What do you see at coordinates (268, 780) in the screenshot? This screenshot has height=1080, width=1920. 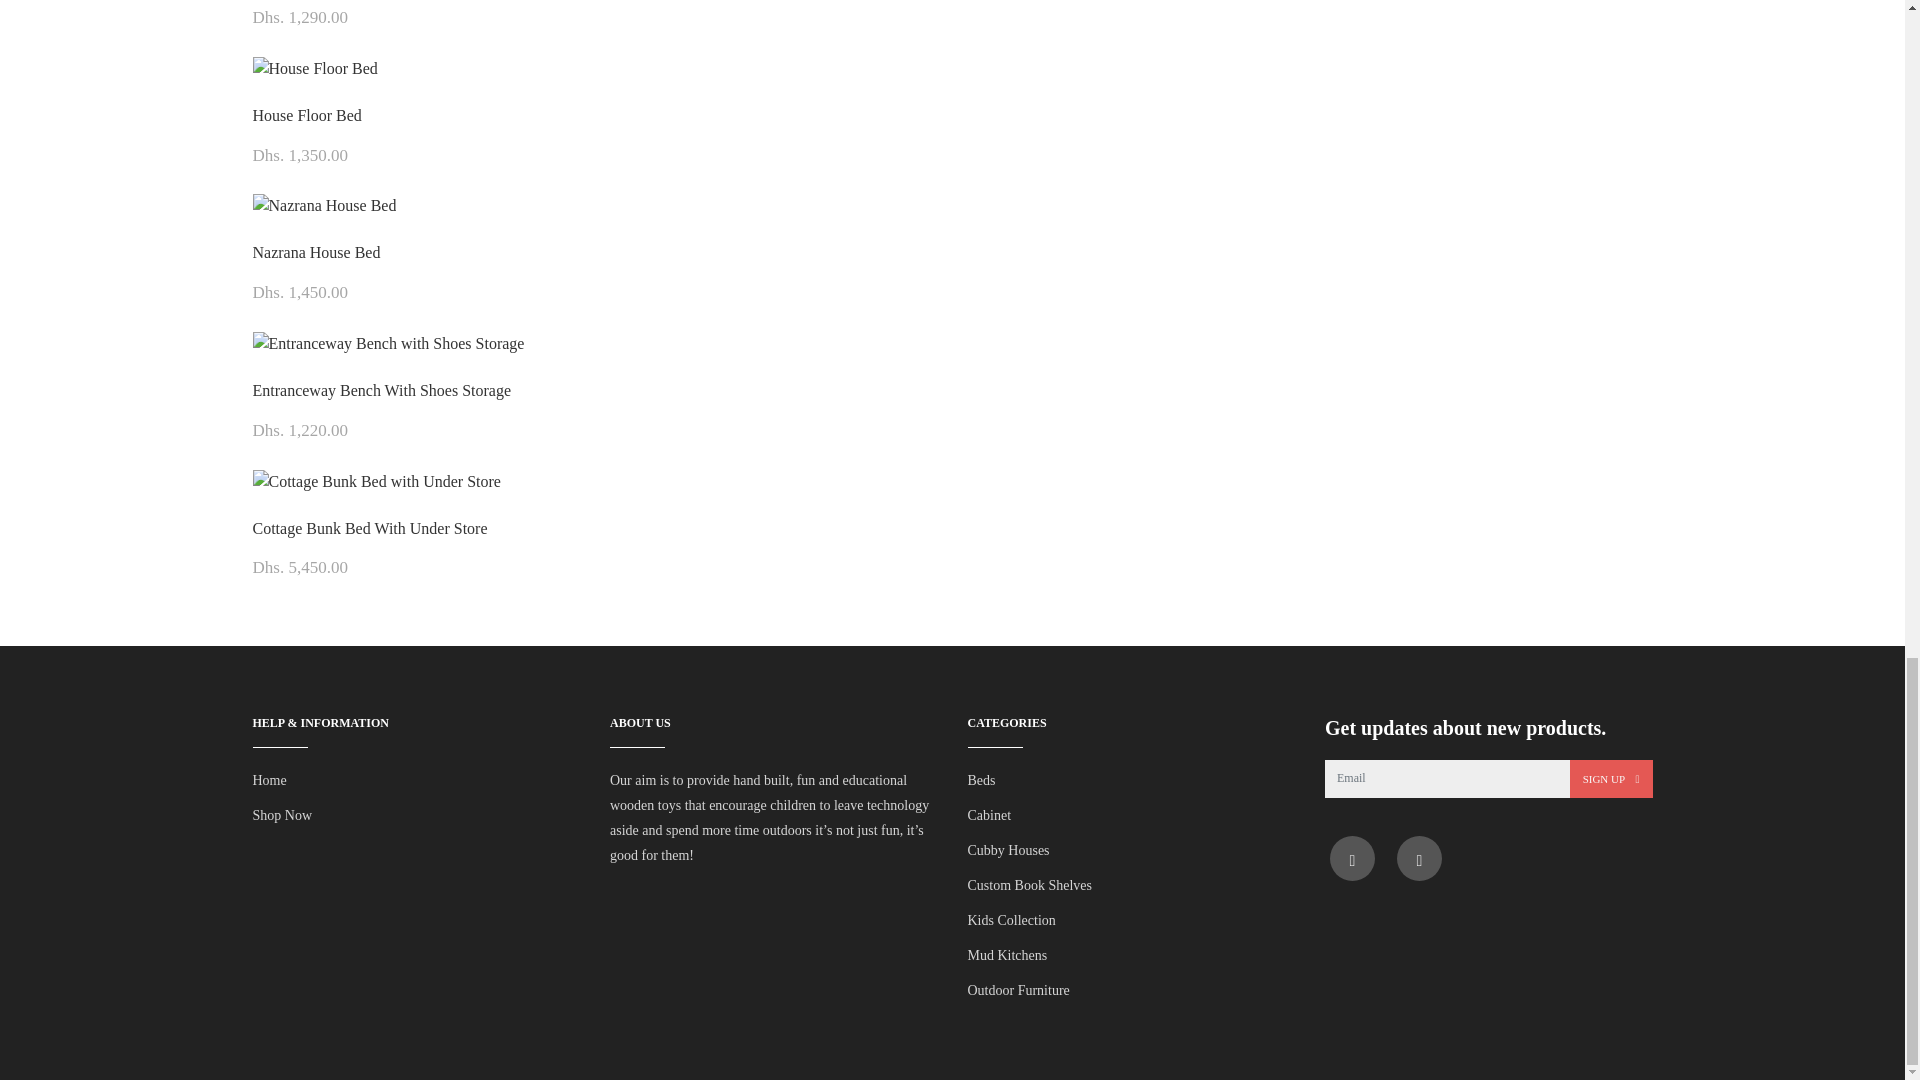 I see `Home` at bounding box center [268, 780].